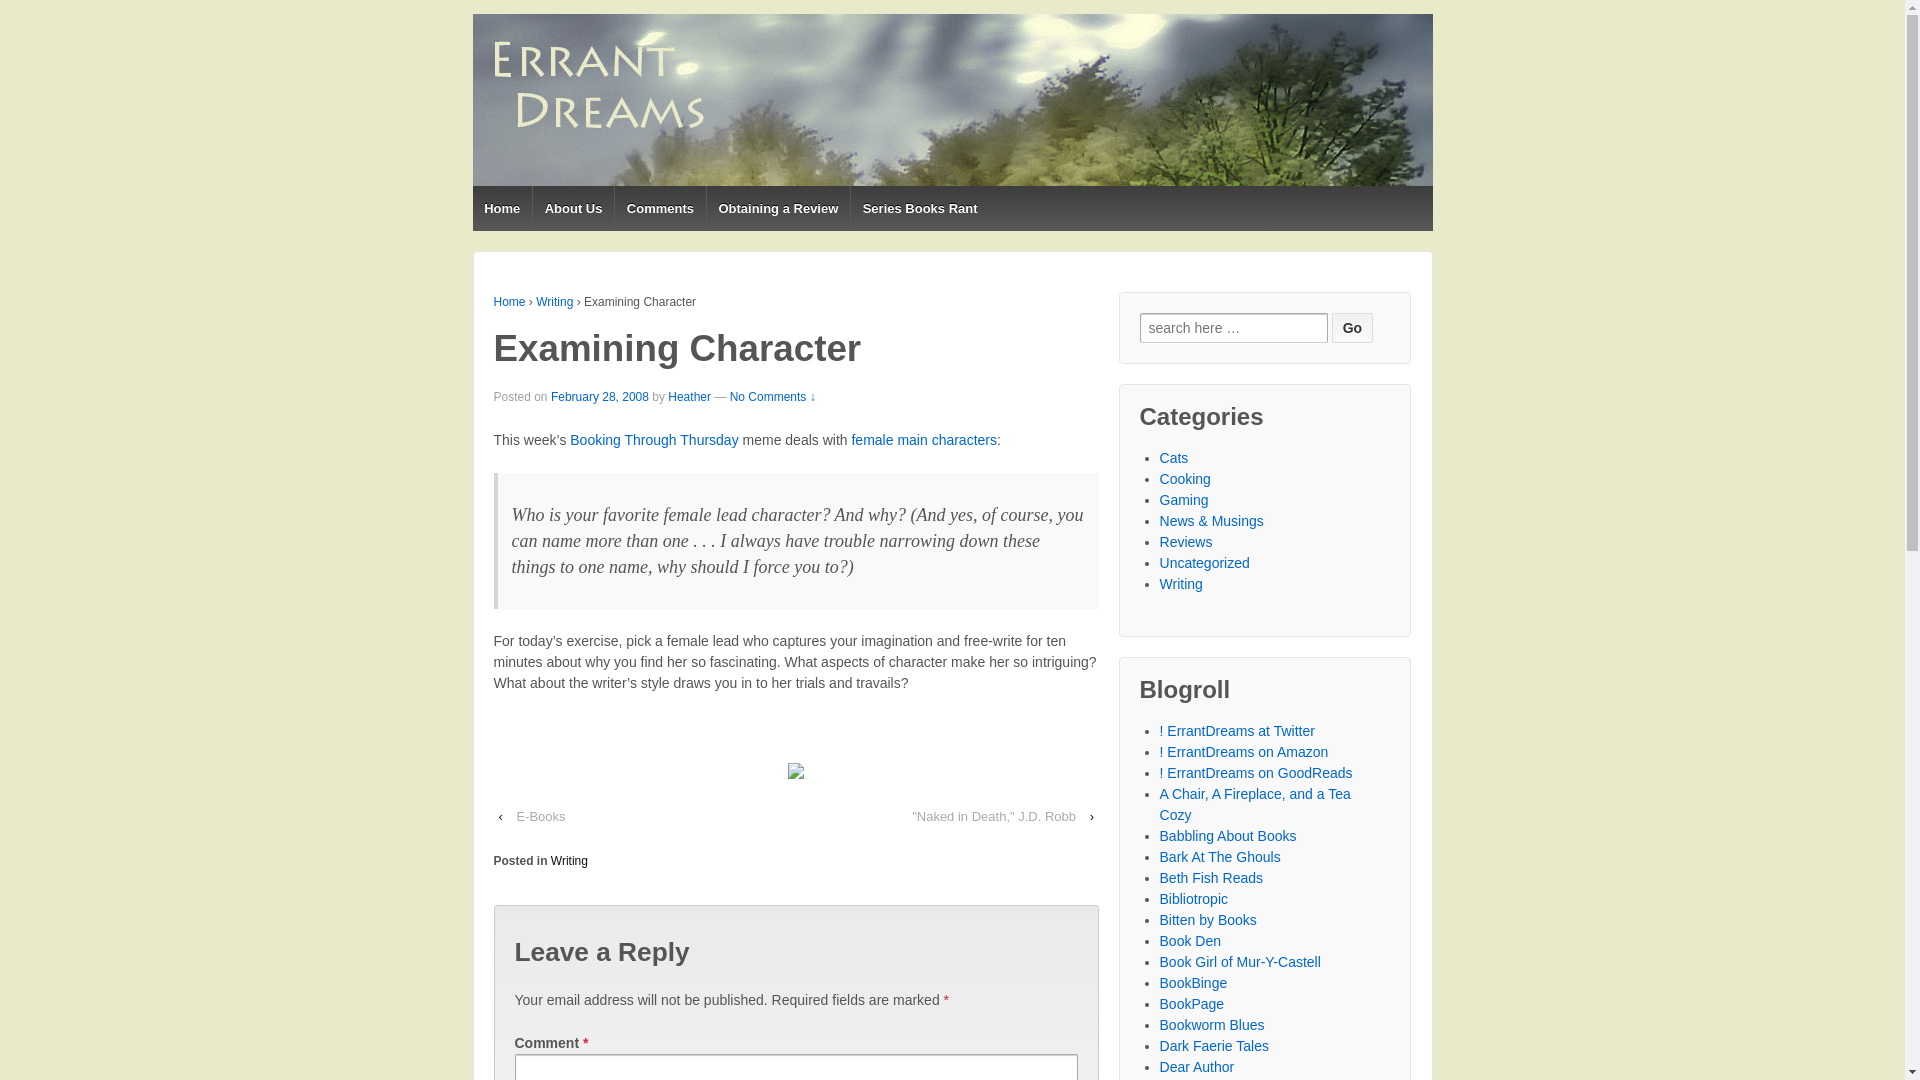 The image size is (1920, 1080). Describe the element at coordinates (1237, 730) in the screenshot. I see `Keep up with our new reviews!` at that location.